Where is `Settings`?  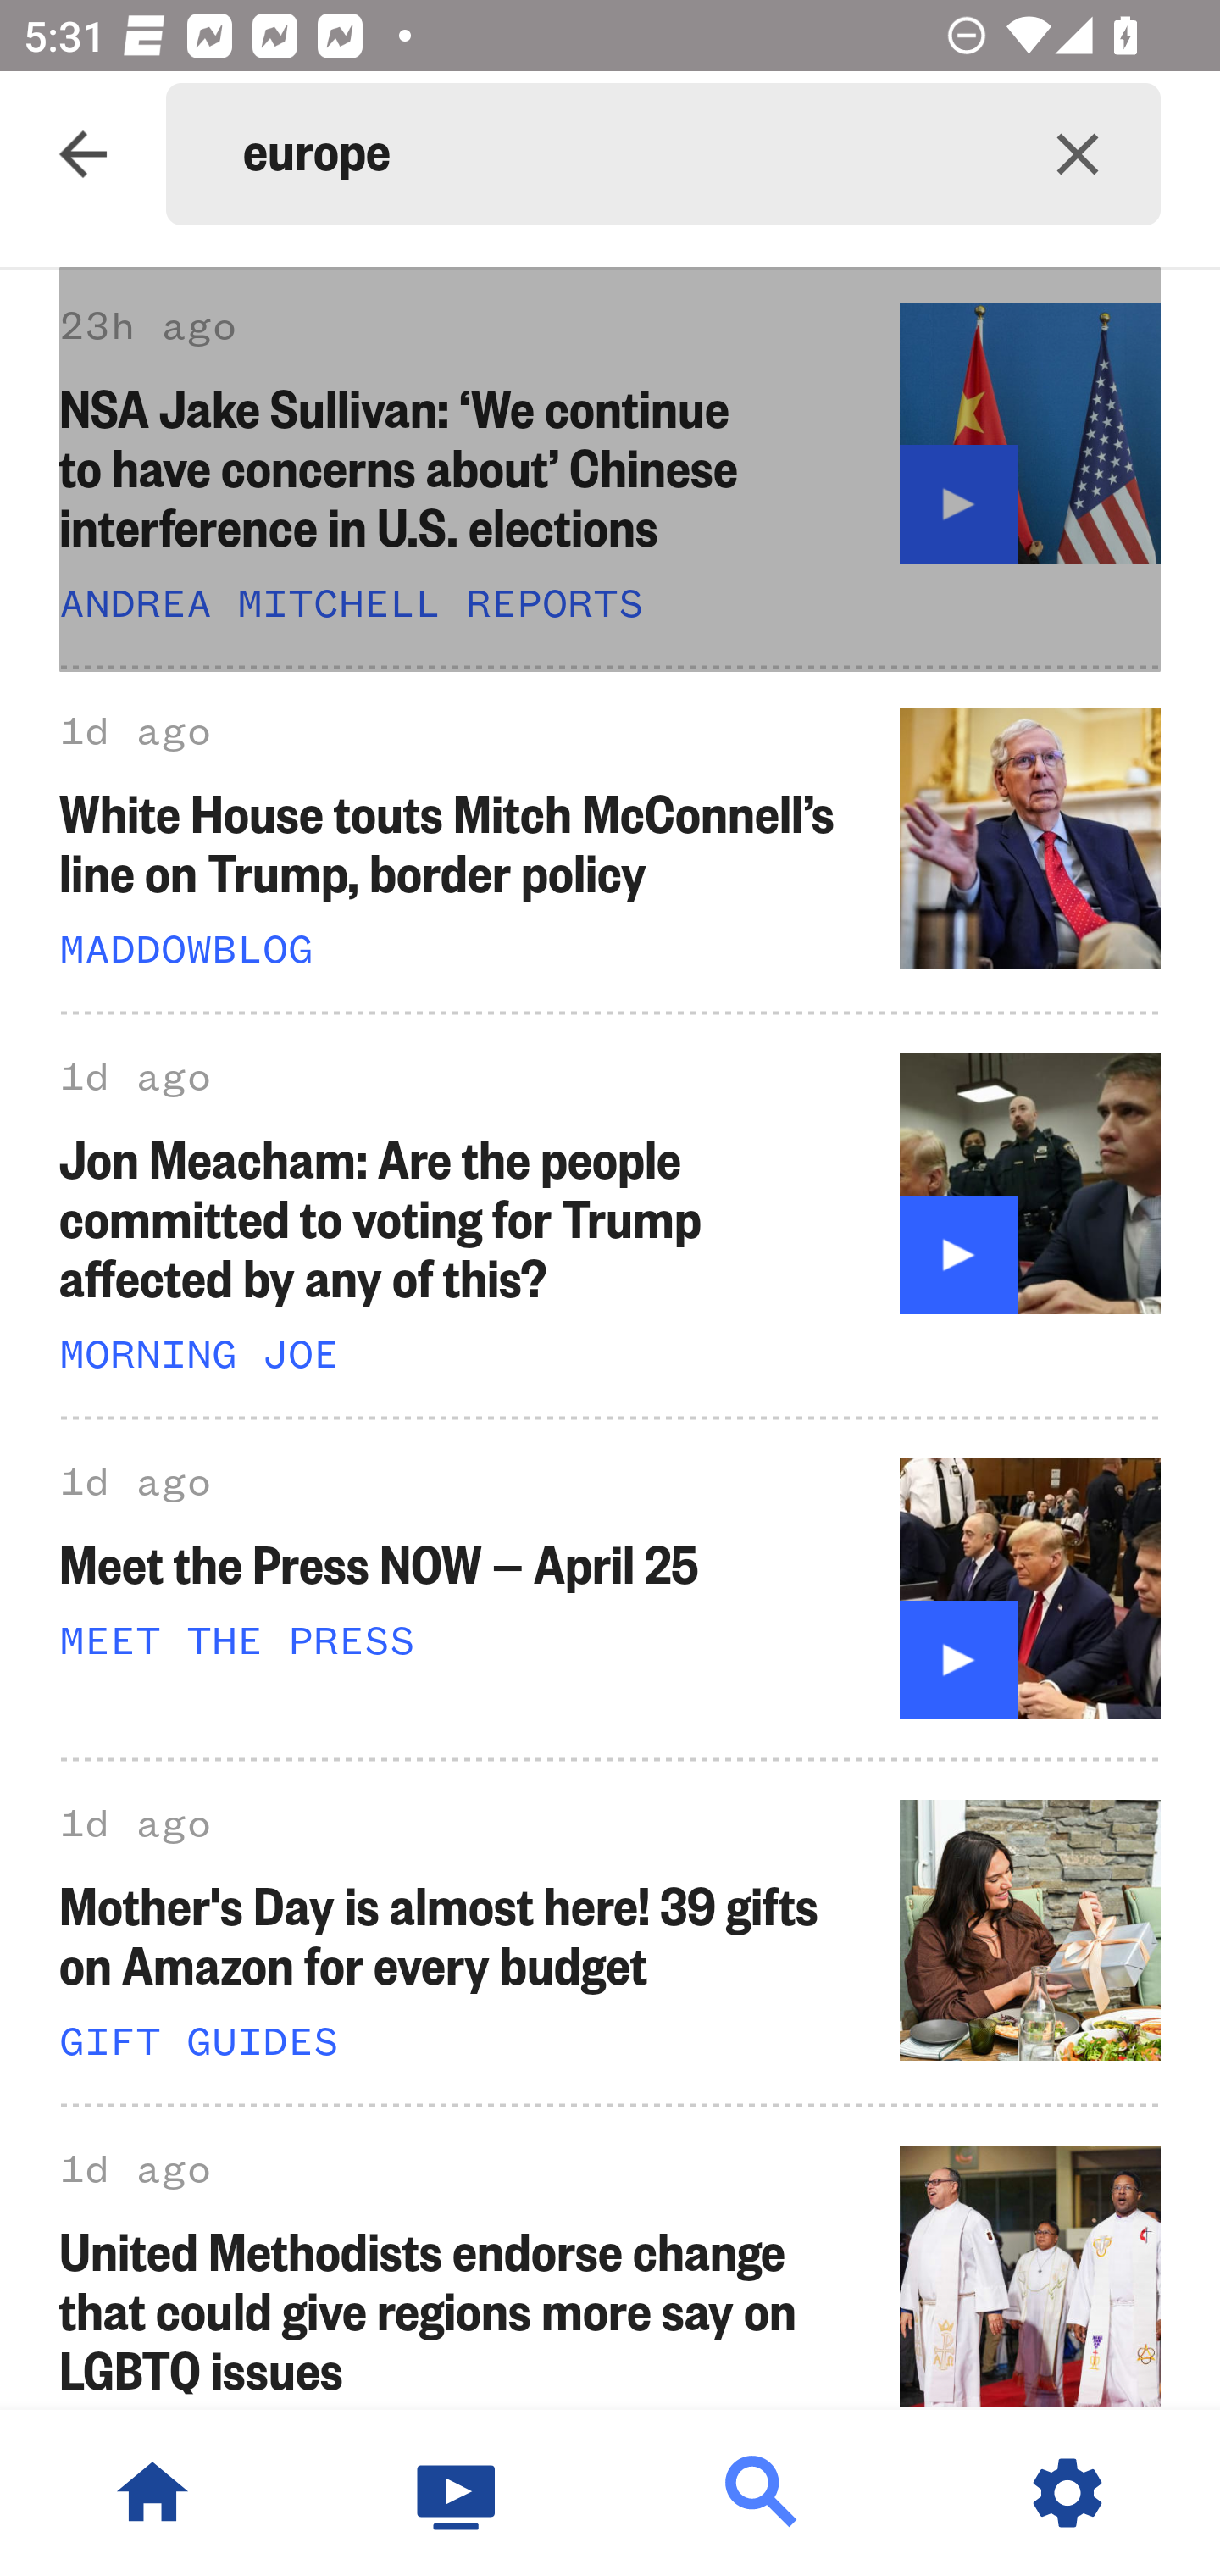 Settings is located at coordinates (1067, 2493).